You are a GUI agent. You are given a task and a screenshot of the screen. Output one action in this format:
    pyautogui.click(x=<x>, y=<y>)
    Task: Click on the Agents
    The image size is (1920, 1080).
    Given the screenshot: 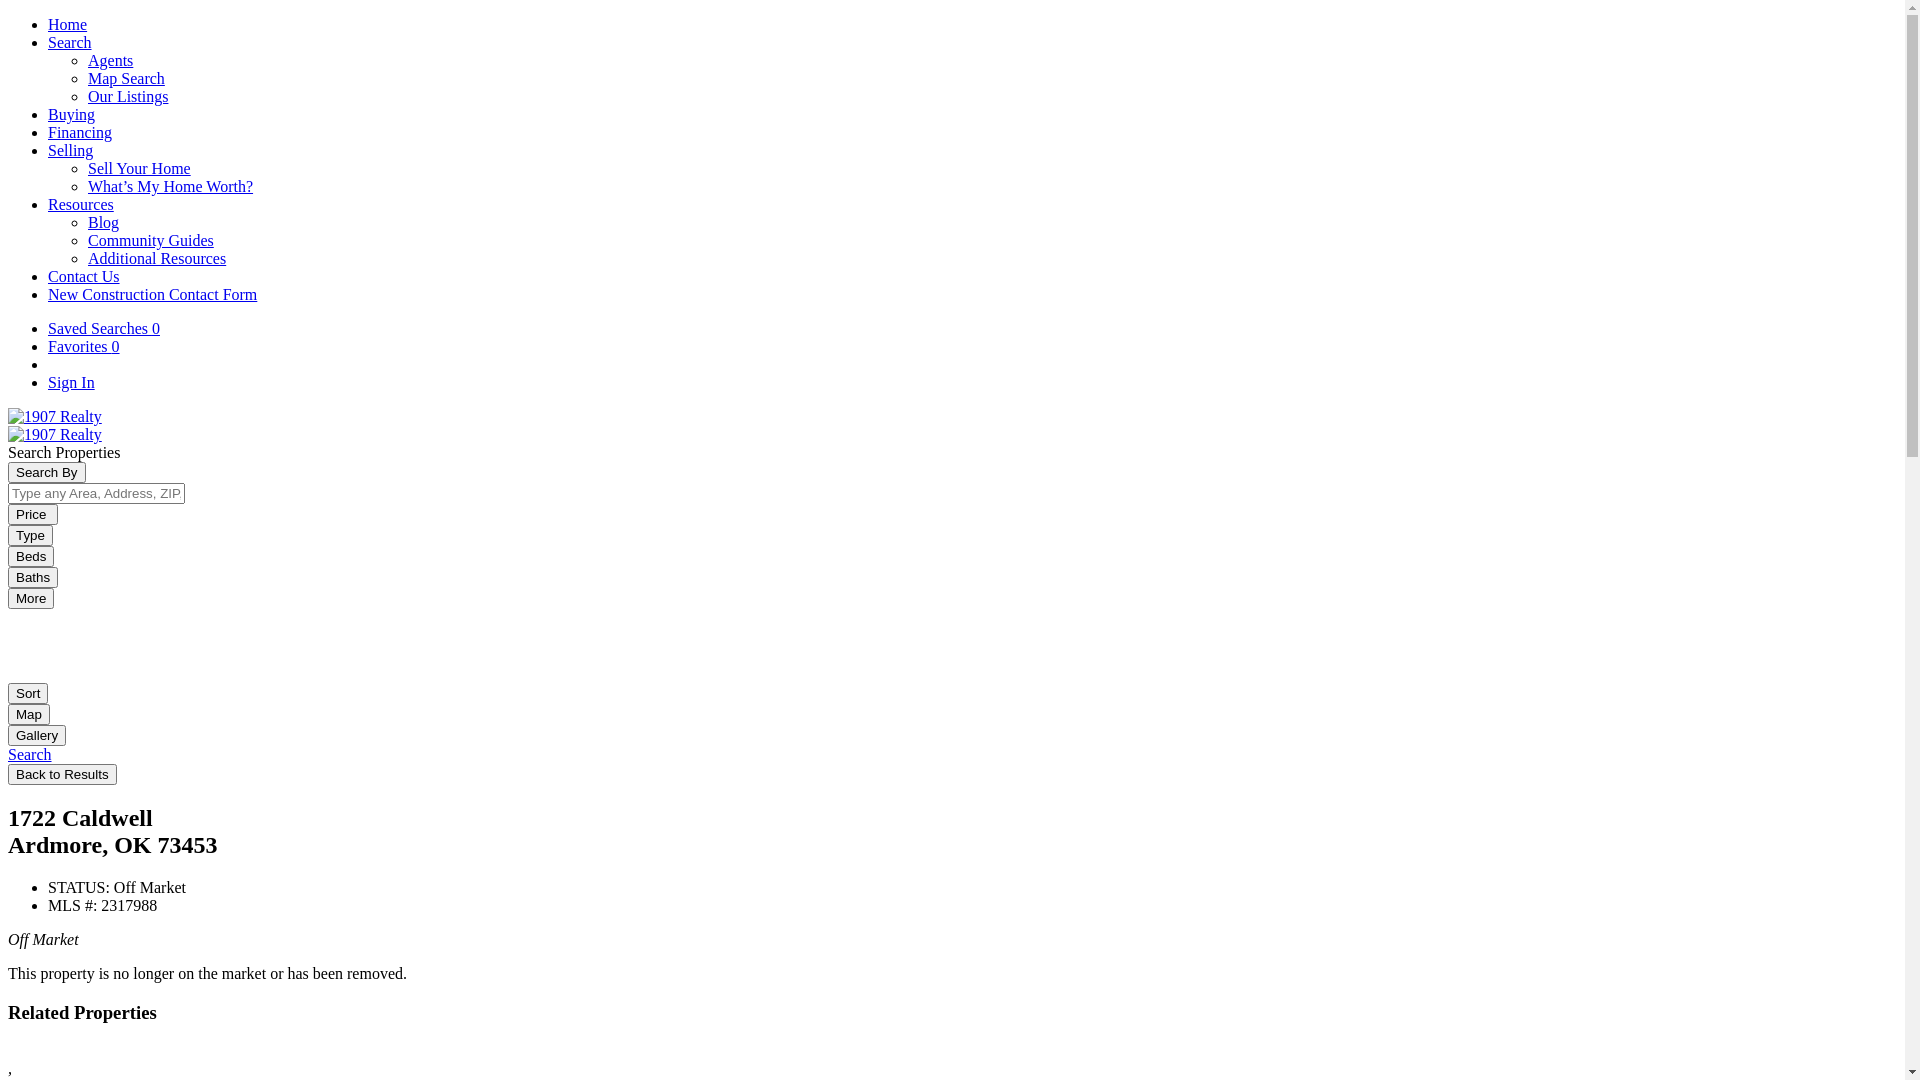 What is the action you would take?
    pyautogui.click(x=110, y=60)
    